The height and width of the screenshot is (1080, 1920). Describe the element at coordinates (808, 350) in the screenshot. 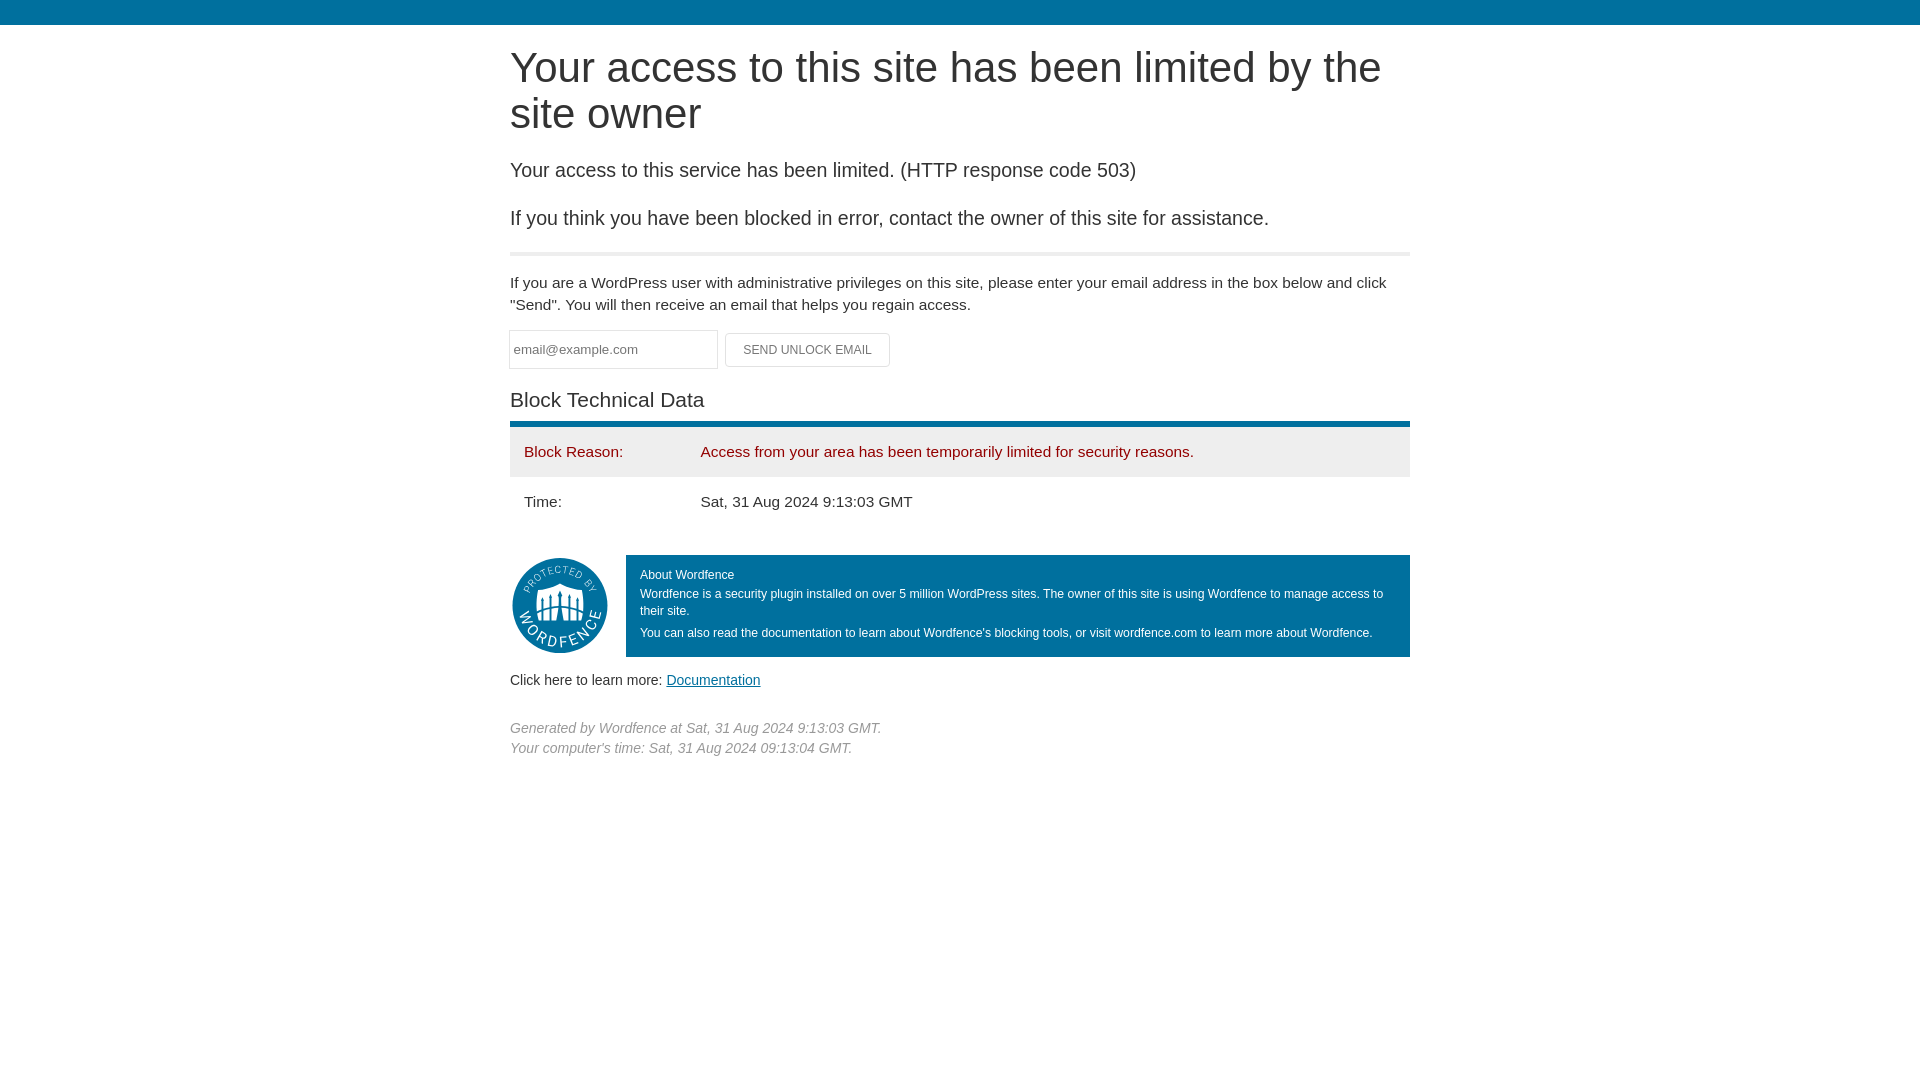

I see `Send Unlock Email` at that location.